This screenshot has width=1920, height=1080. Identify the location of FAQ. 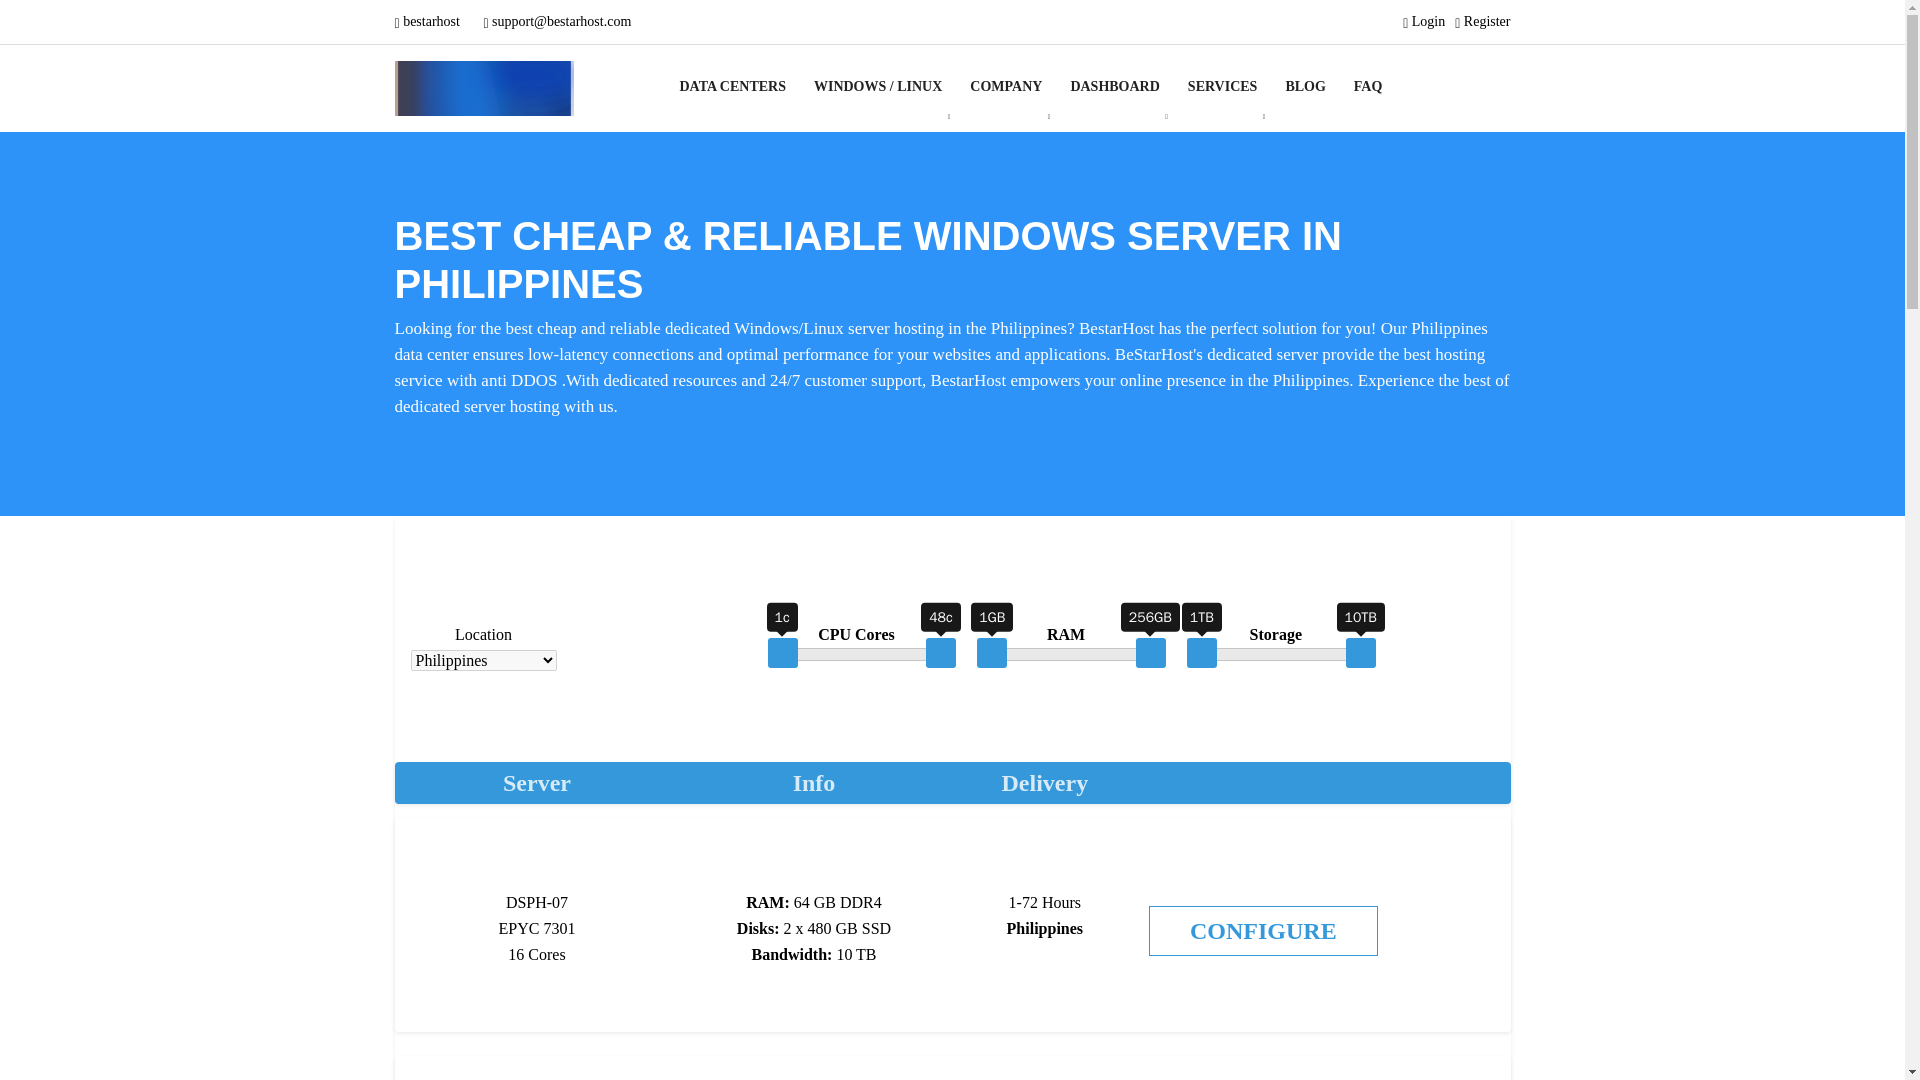
(1368, 86).